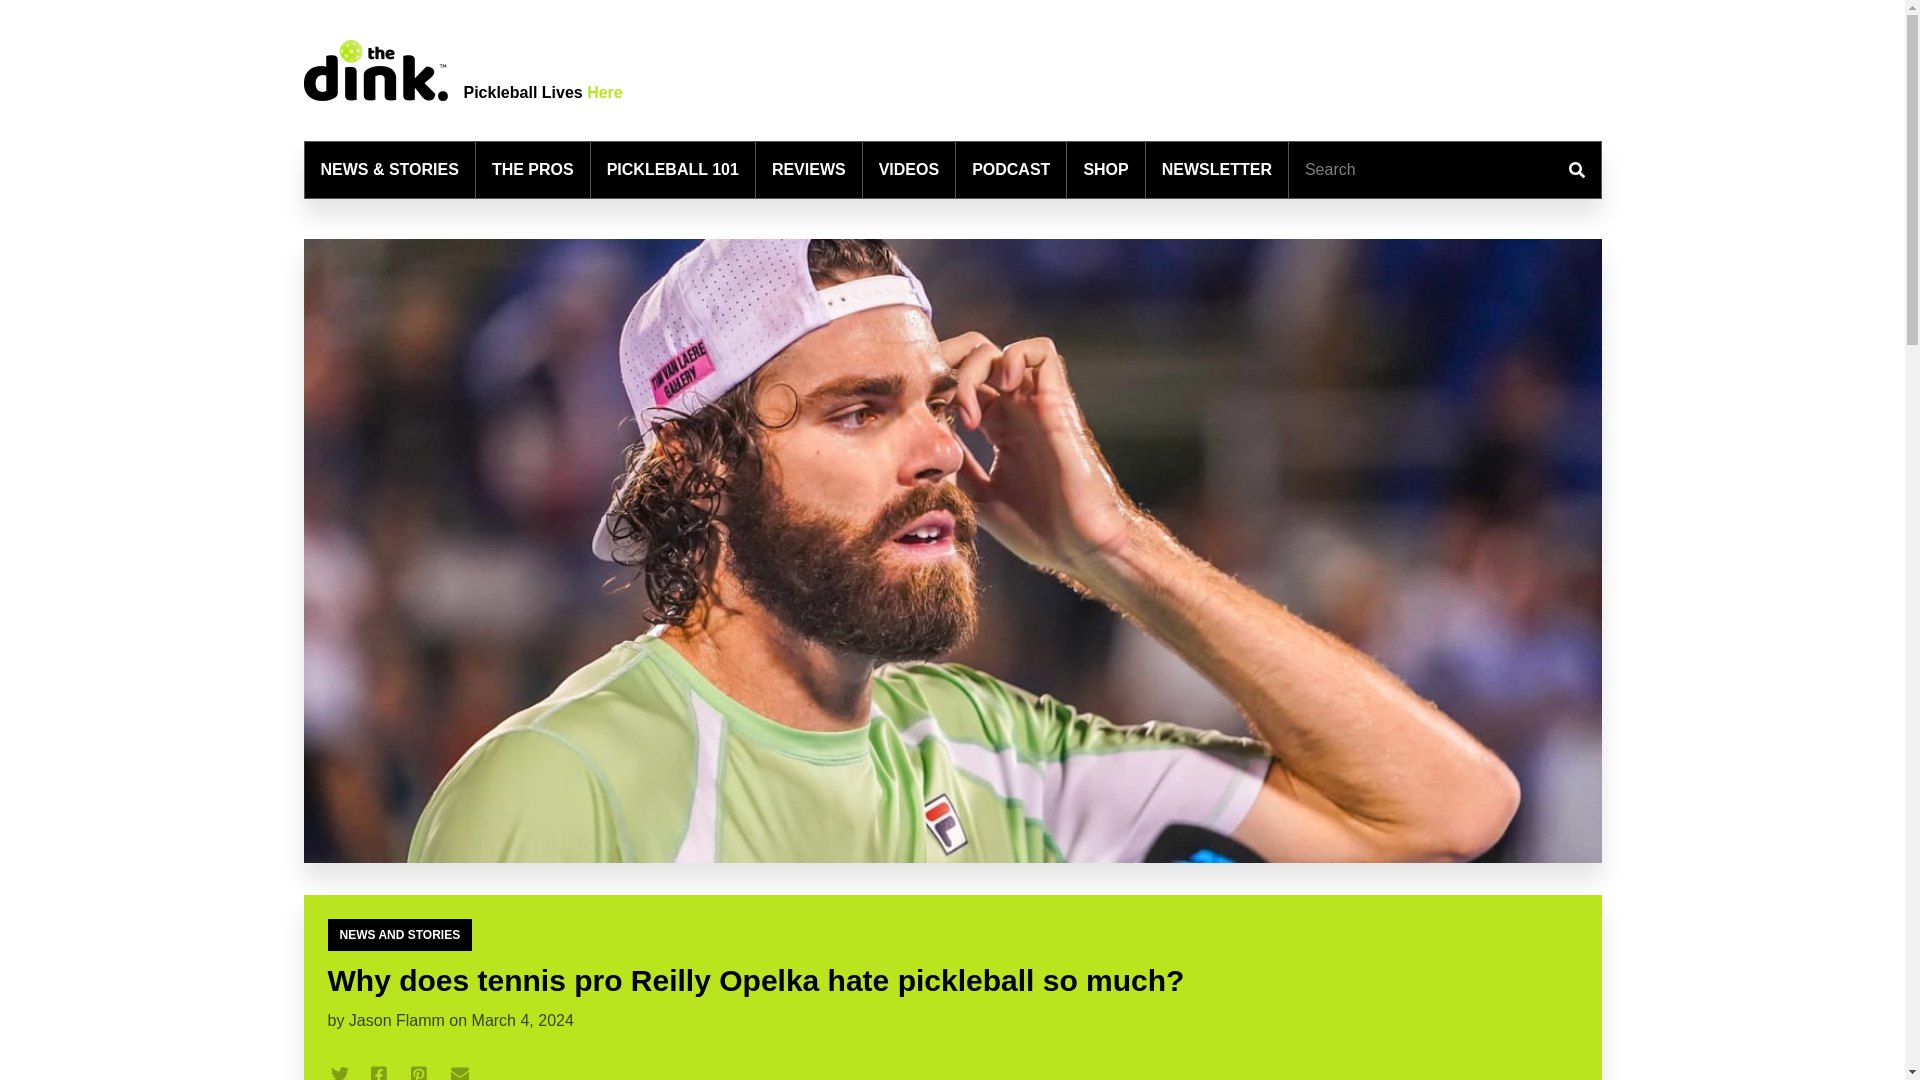 The width and height of the screenshot is (1920, 1080). I want to click on VIDEOS, so click(908, 170).